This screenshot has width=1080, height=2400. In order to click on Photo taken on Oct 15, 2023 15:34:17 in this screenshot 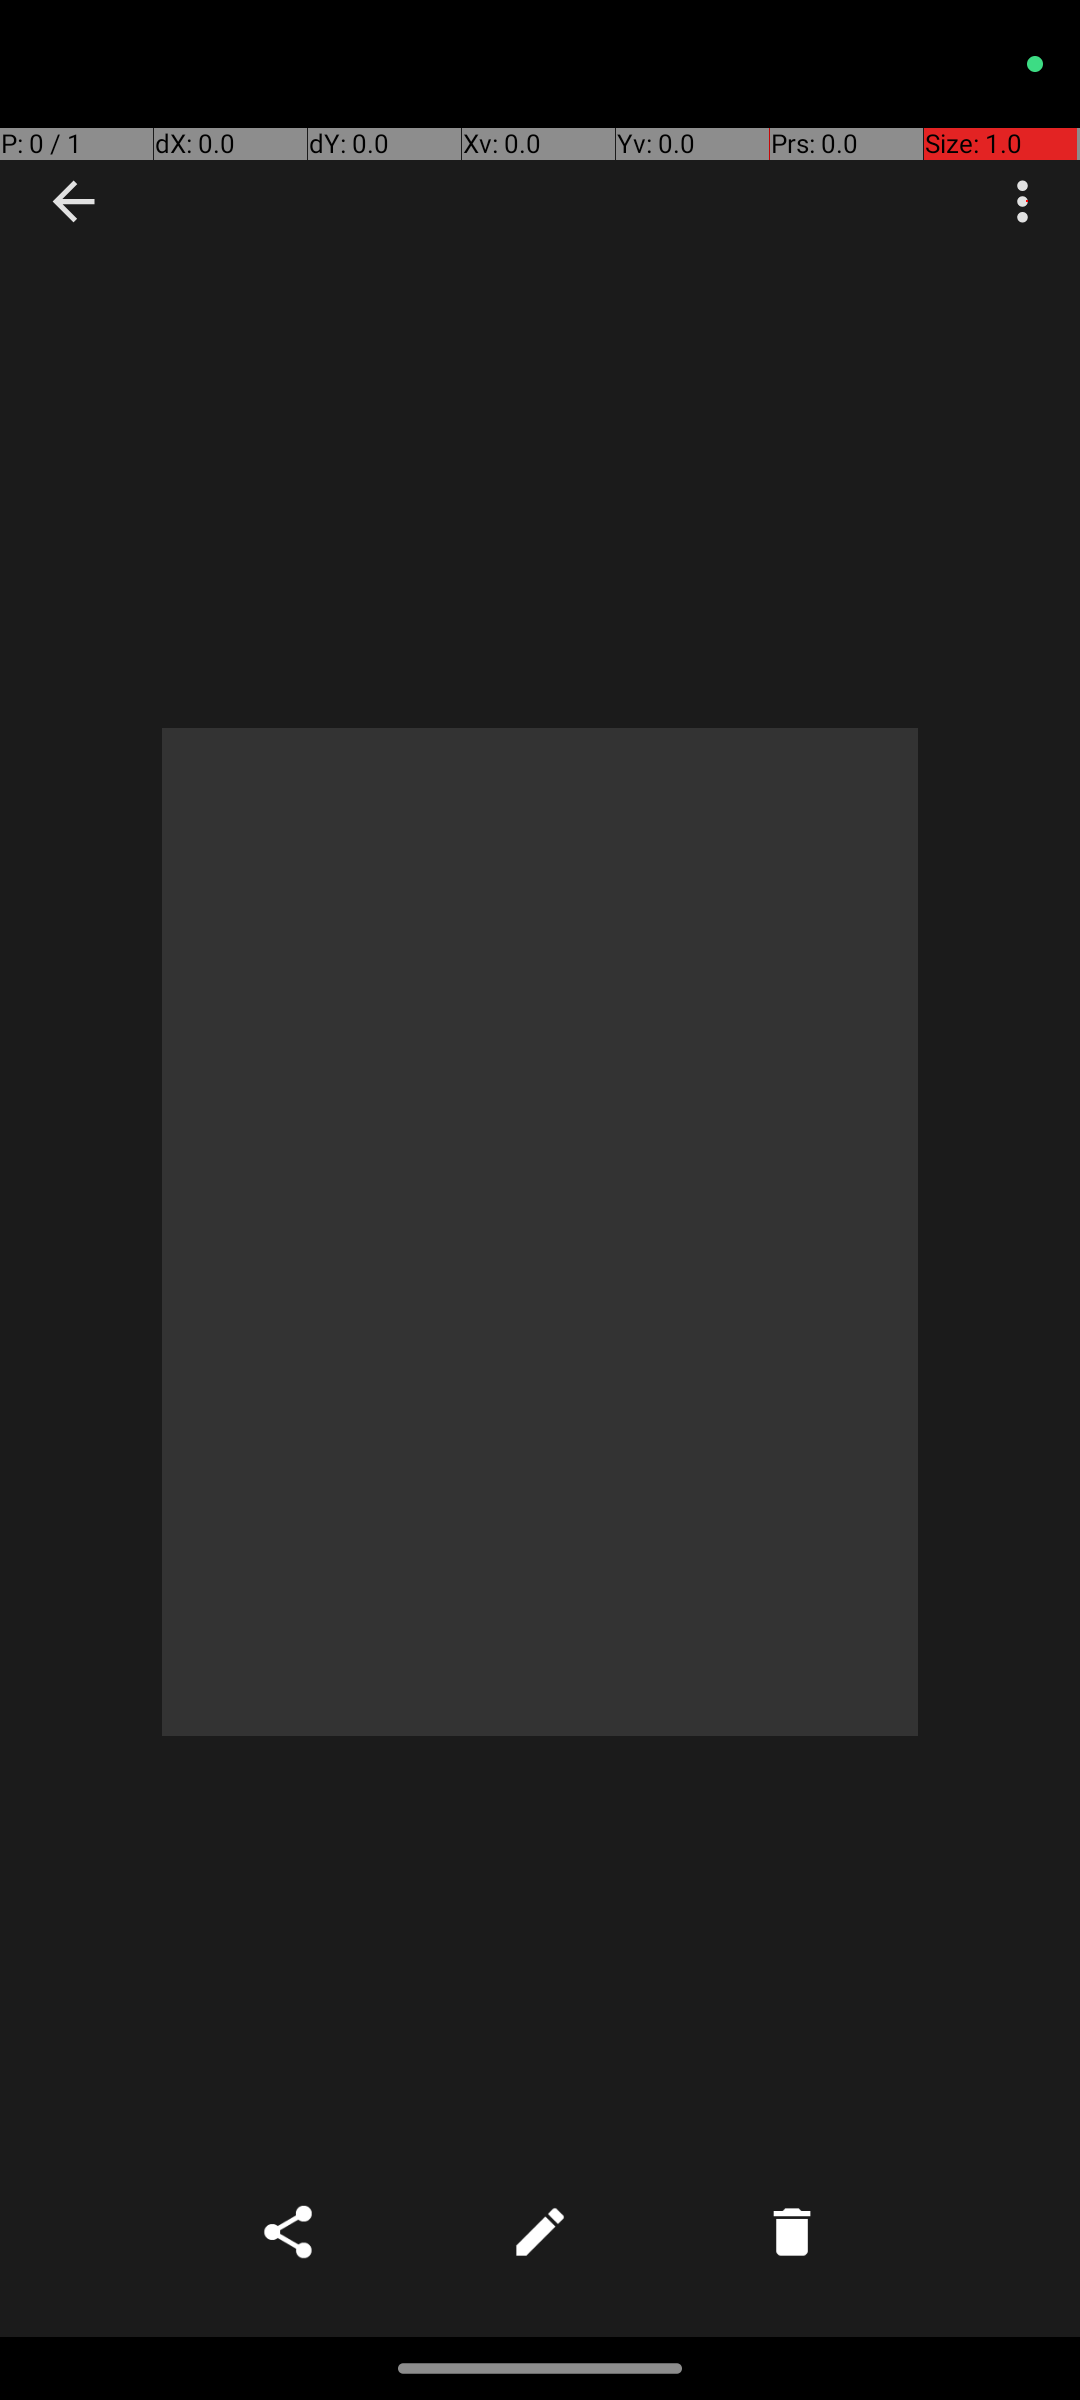, I will do `click(540, 1232)`.